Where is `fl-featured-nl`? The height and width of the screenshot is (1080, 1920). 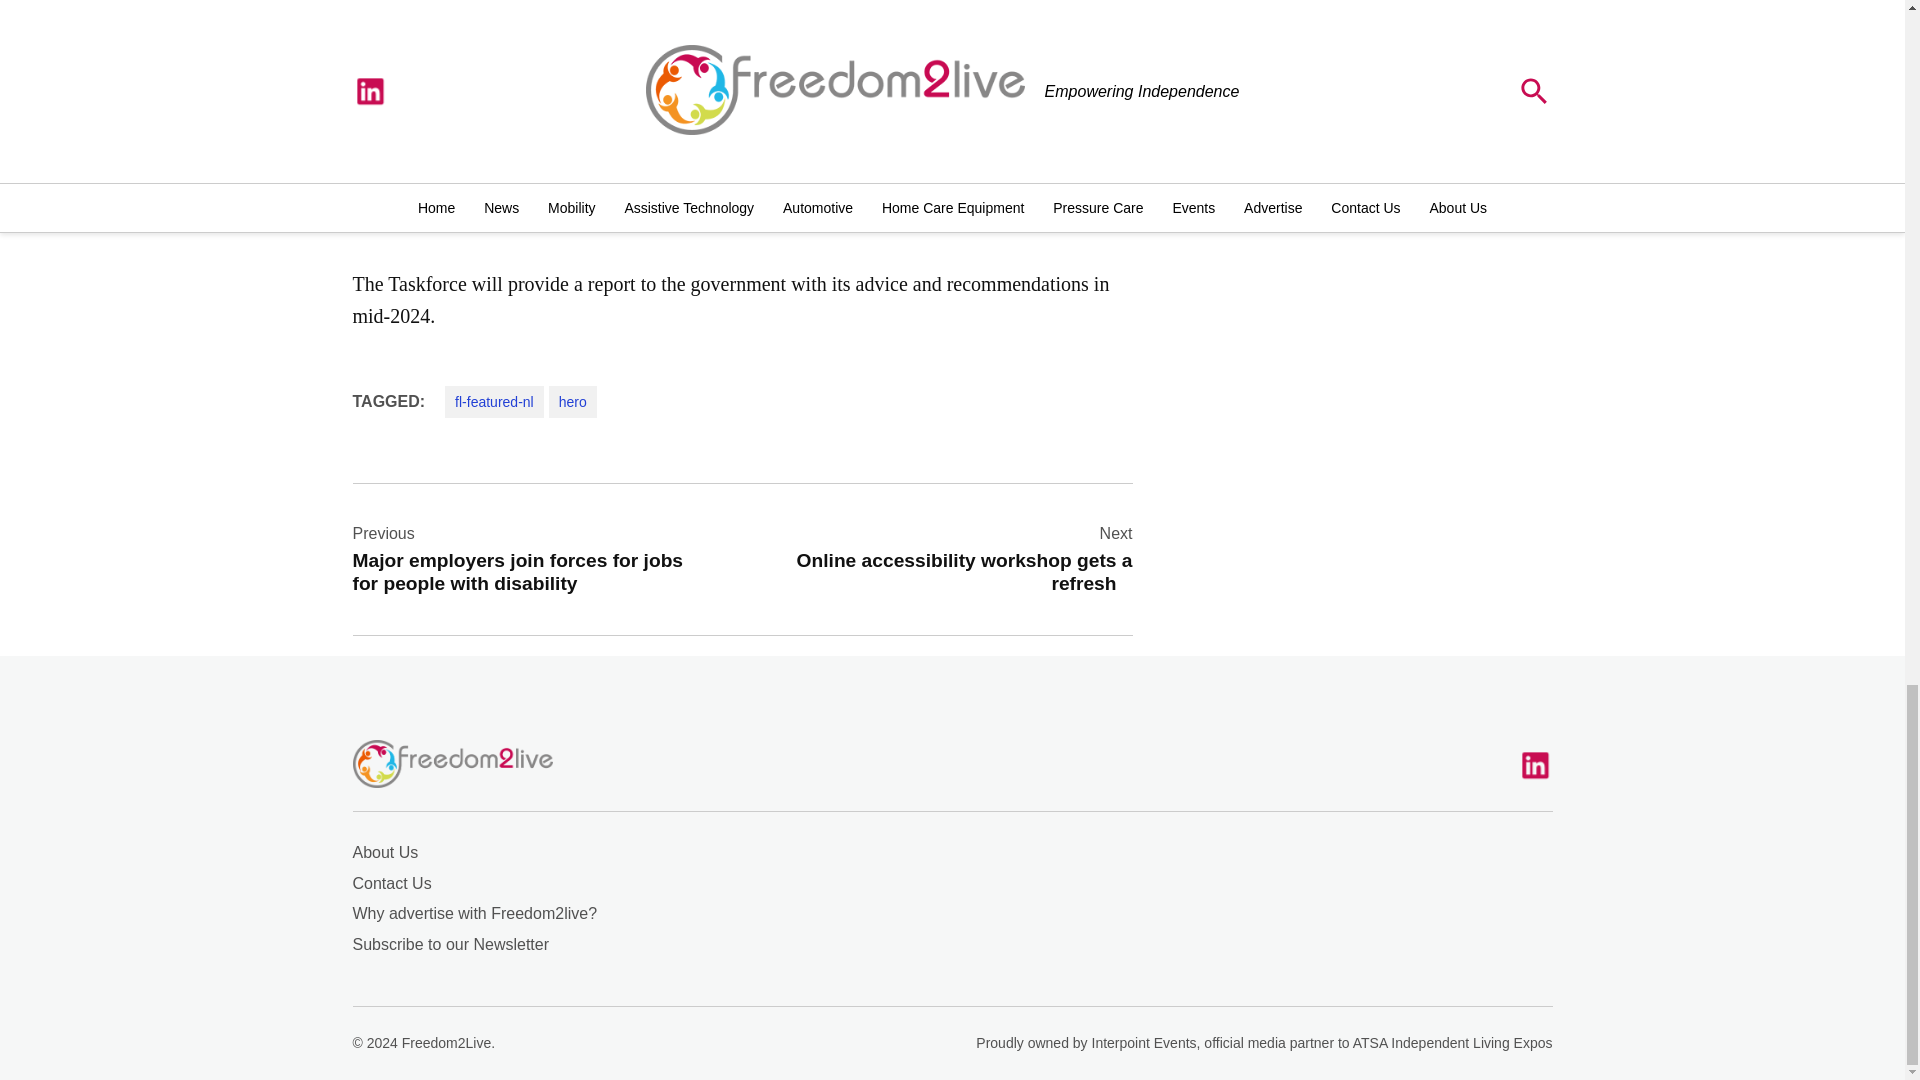
fl-featured-nl is located at coordinates (573, 401).